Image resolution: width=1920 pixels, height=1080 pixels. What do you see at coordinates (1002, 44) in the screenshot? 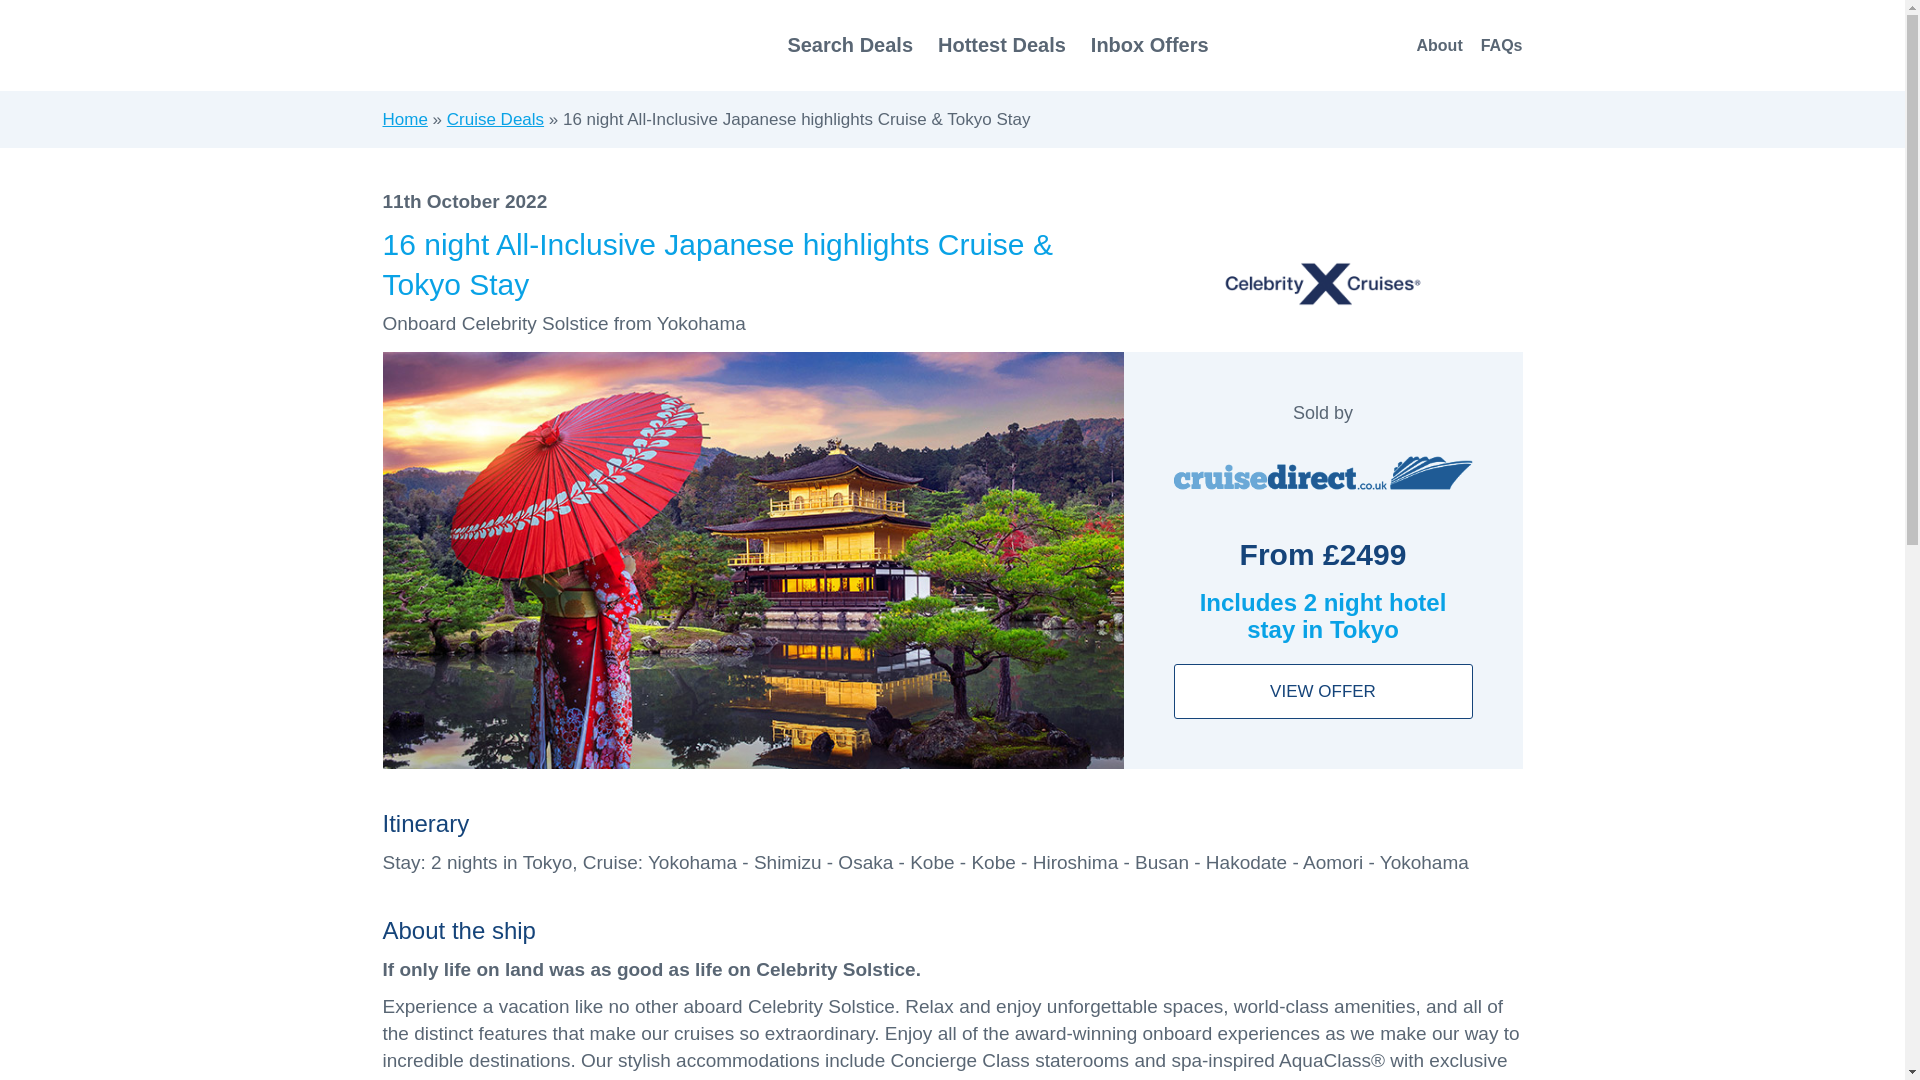
I see `Hottest Deals` at bounding box center [1002, 44].